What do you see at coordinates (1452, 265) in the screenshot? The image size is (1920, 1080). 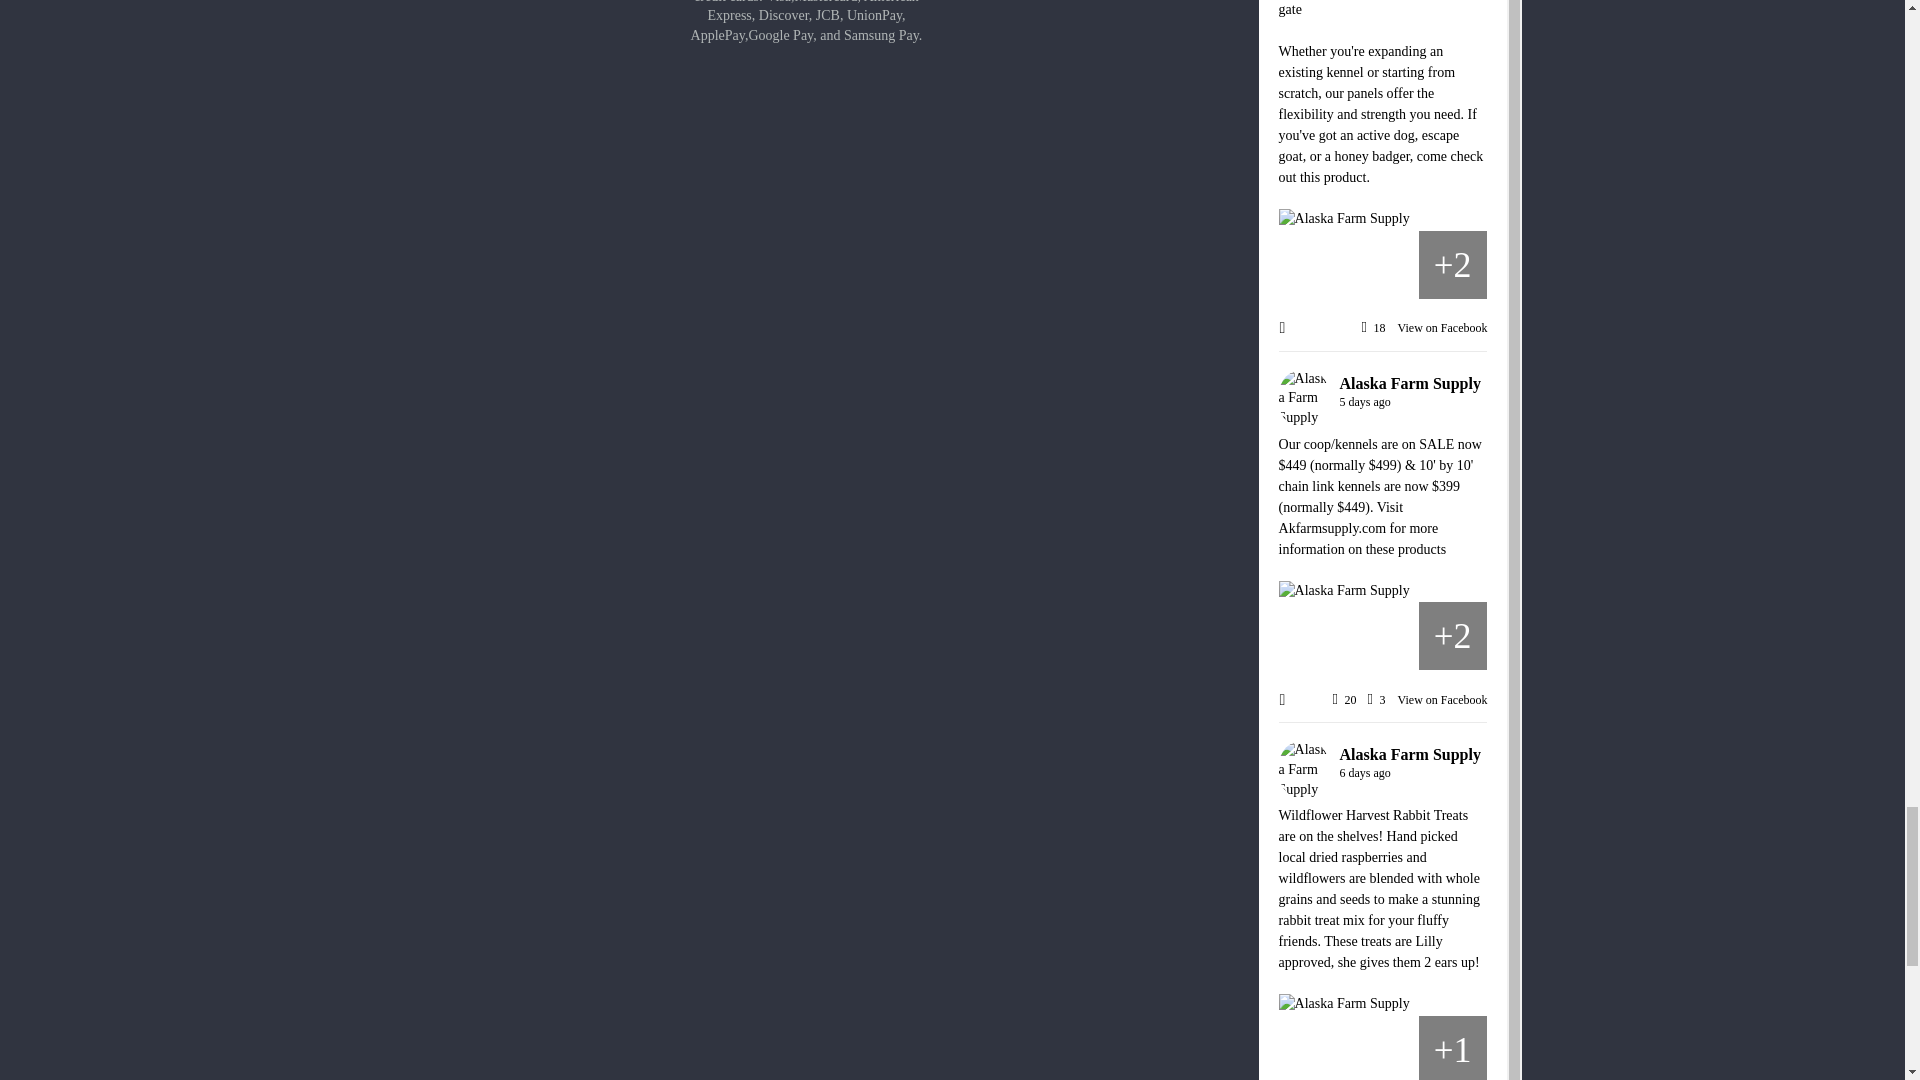 I see `Picture from Facebook` at bounding box center [1452, 265].